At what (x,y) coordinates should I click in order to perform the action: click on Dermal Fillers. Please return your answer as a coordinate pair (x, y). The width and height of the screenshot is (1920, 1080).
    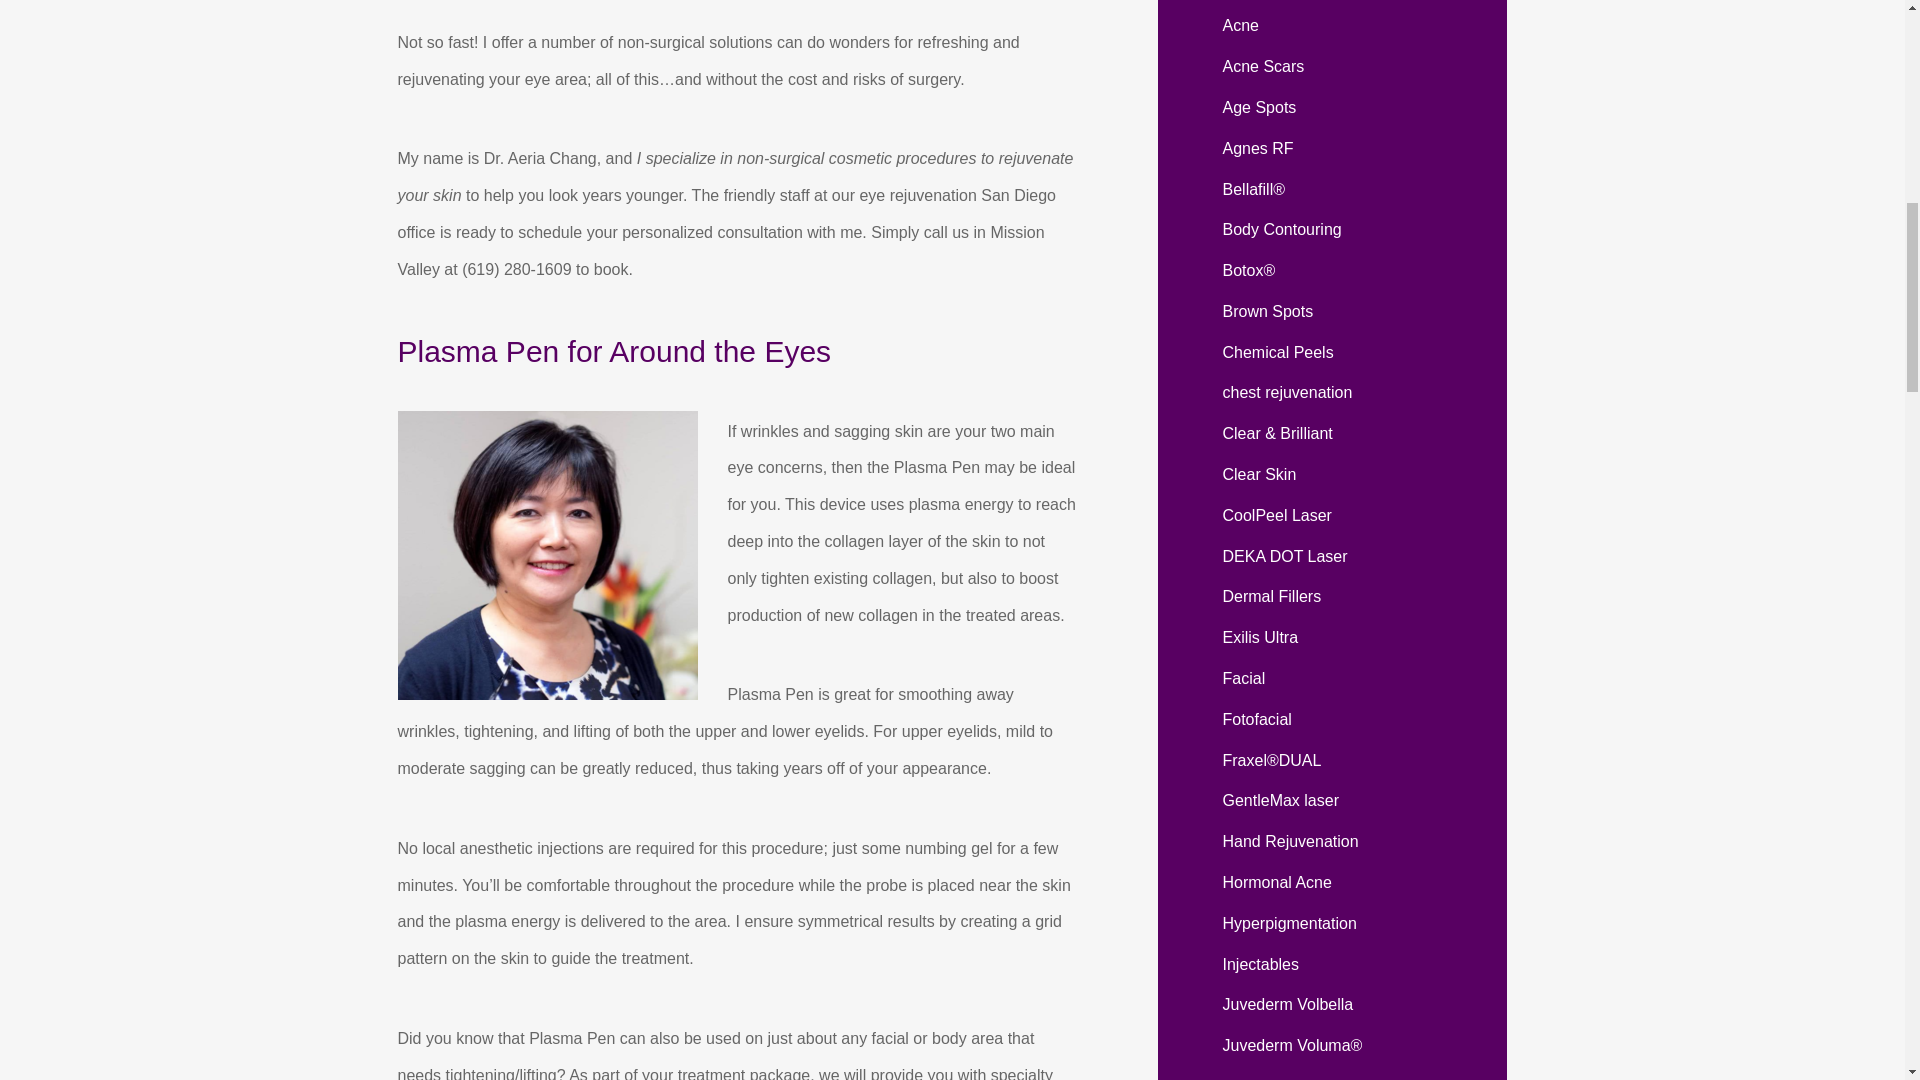
    Looking at the image, I should click on (1270, 596).